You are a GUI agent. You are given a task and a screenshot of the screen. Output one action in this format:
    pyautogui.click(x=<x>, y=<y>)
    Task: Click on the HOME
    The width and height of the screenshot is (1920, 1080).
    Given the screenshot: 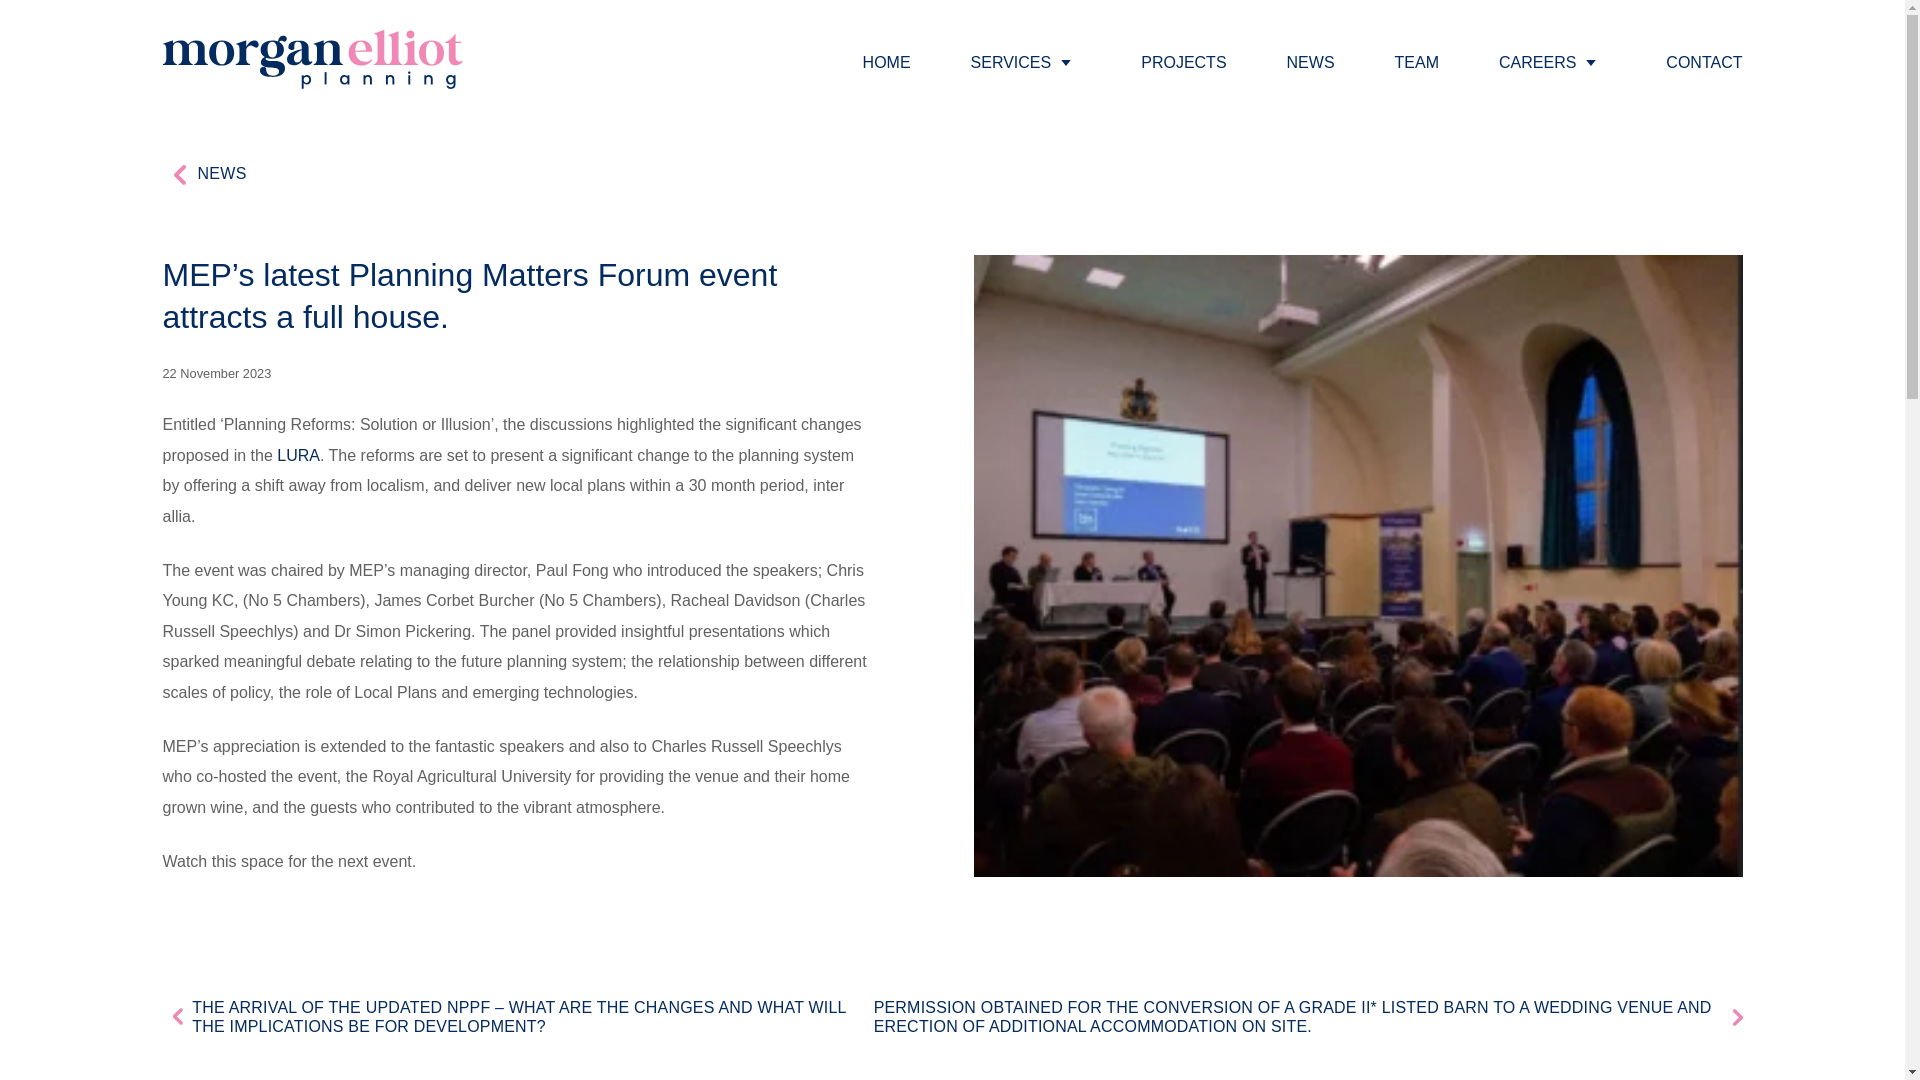 What is the action you would take?
    pyautogui.click(x=886, y=62)
    